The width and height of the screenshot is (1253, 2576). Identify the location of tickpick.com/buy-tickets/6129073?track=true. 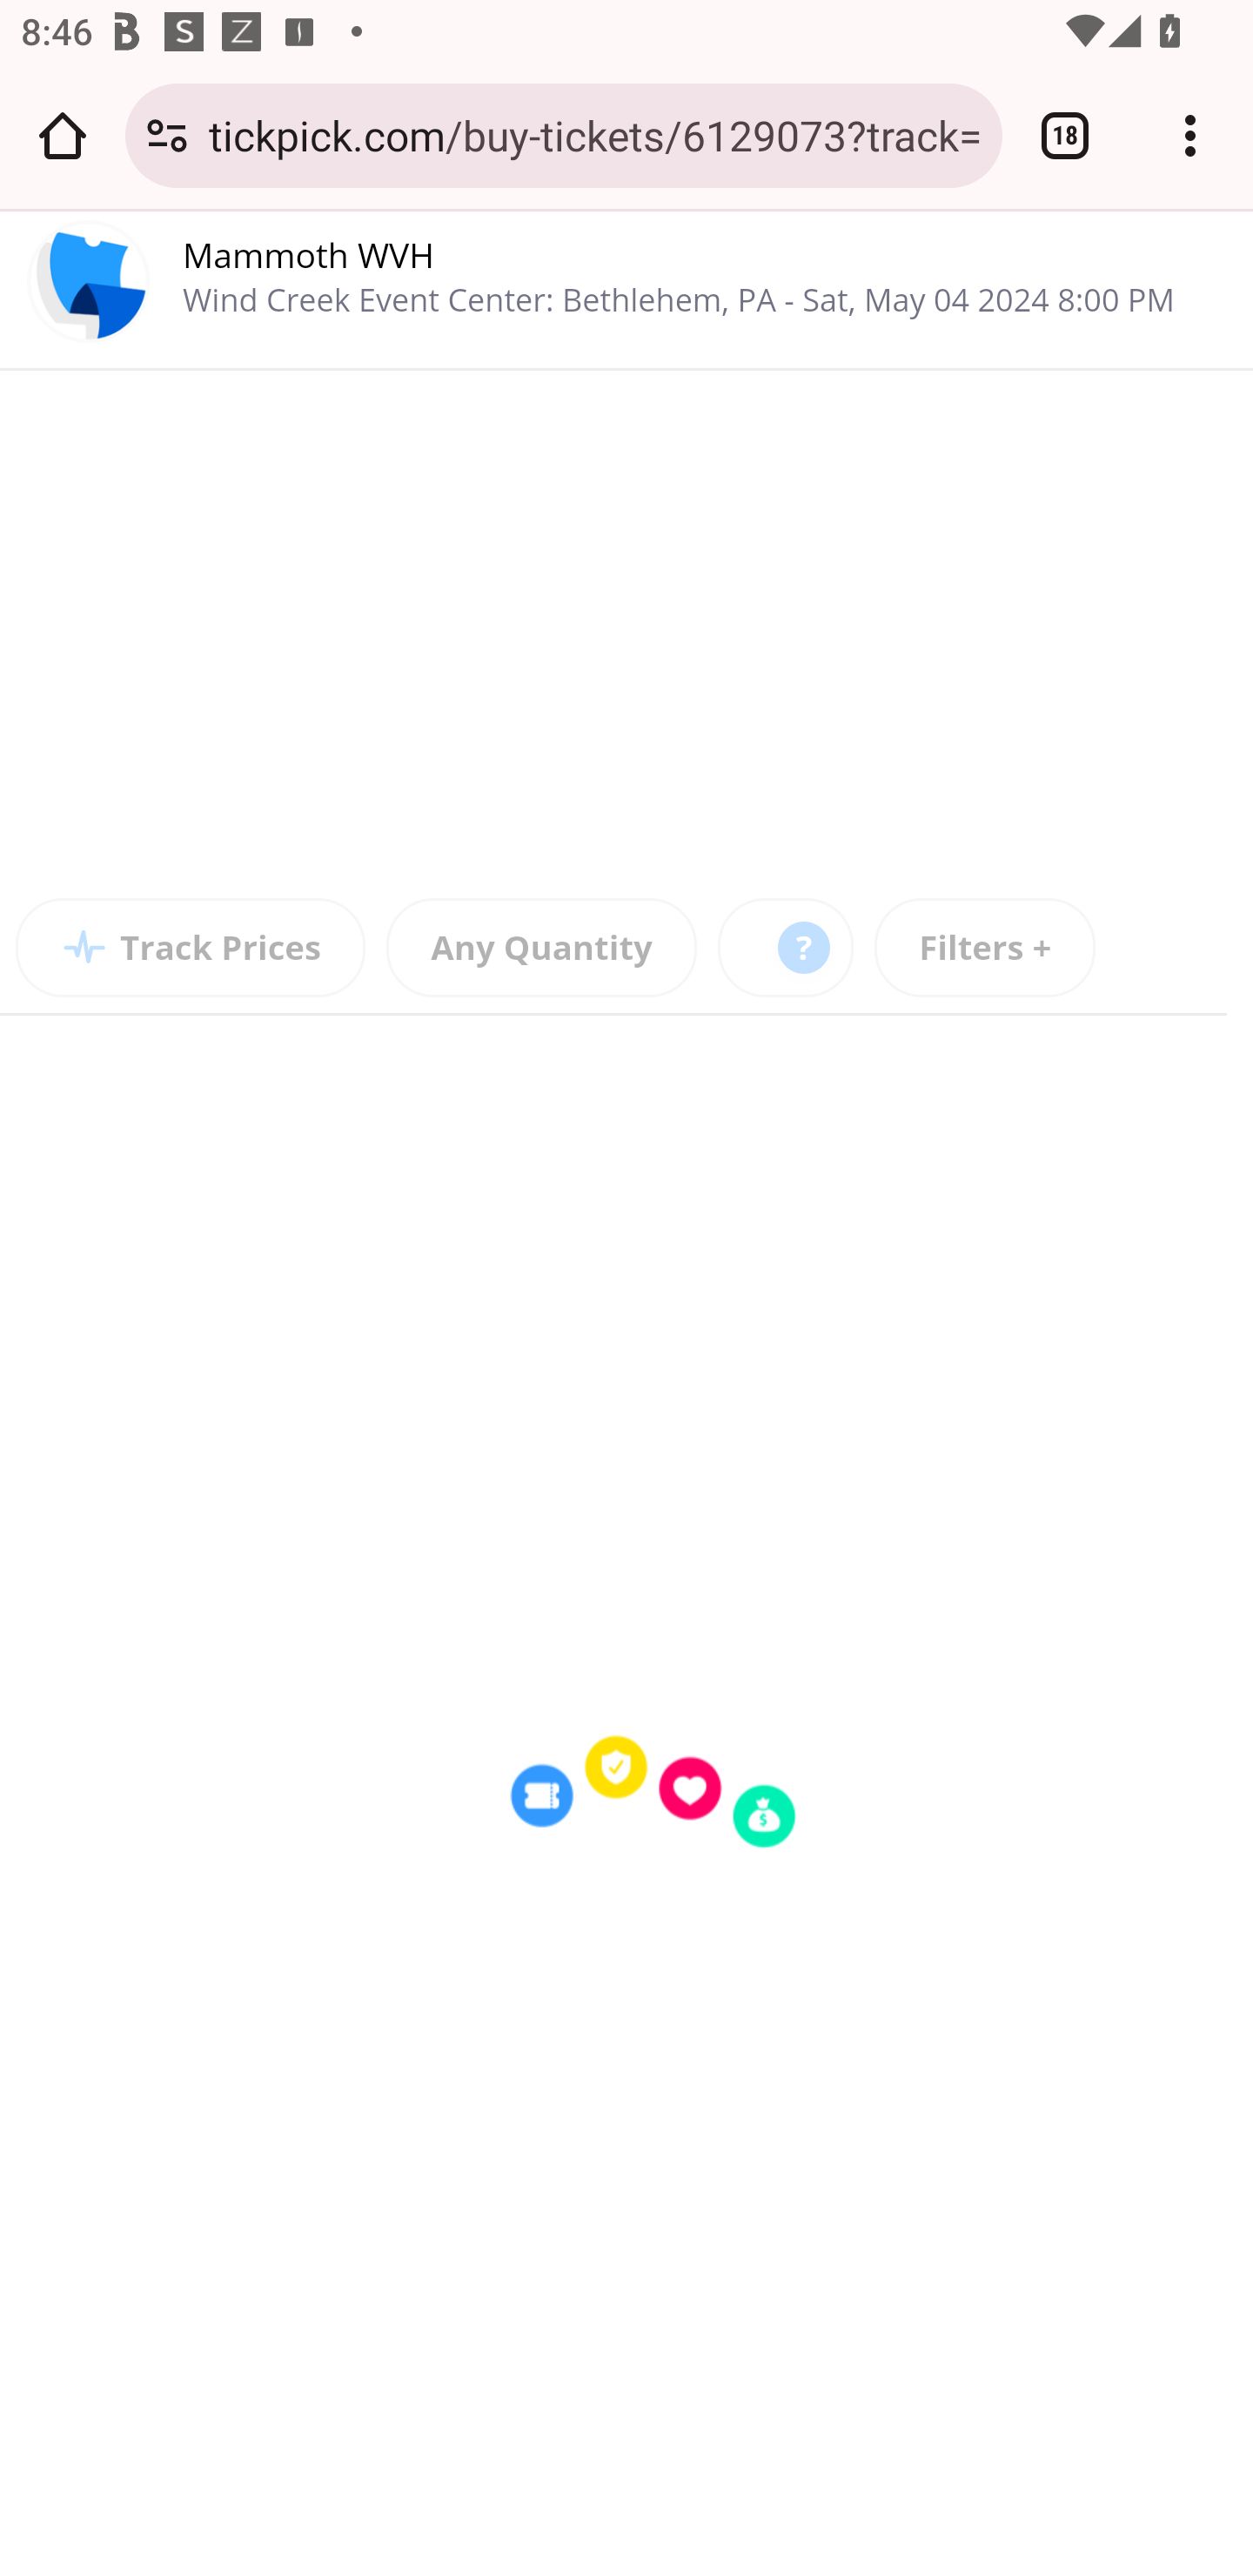
(595, 134).